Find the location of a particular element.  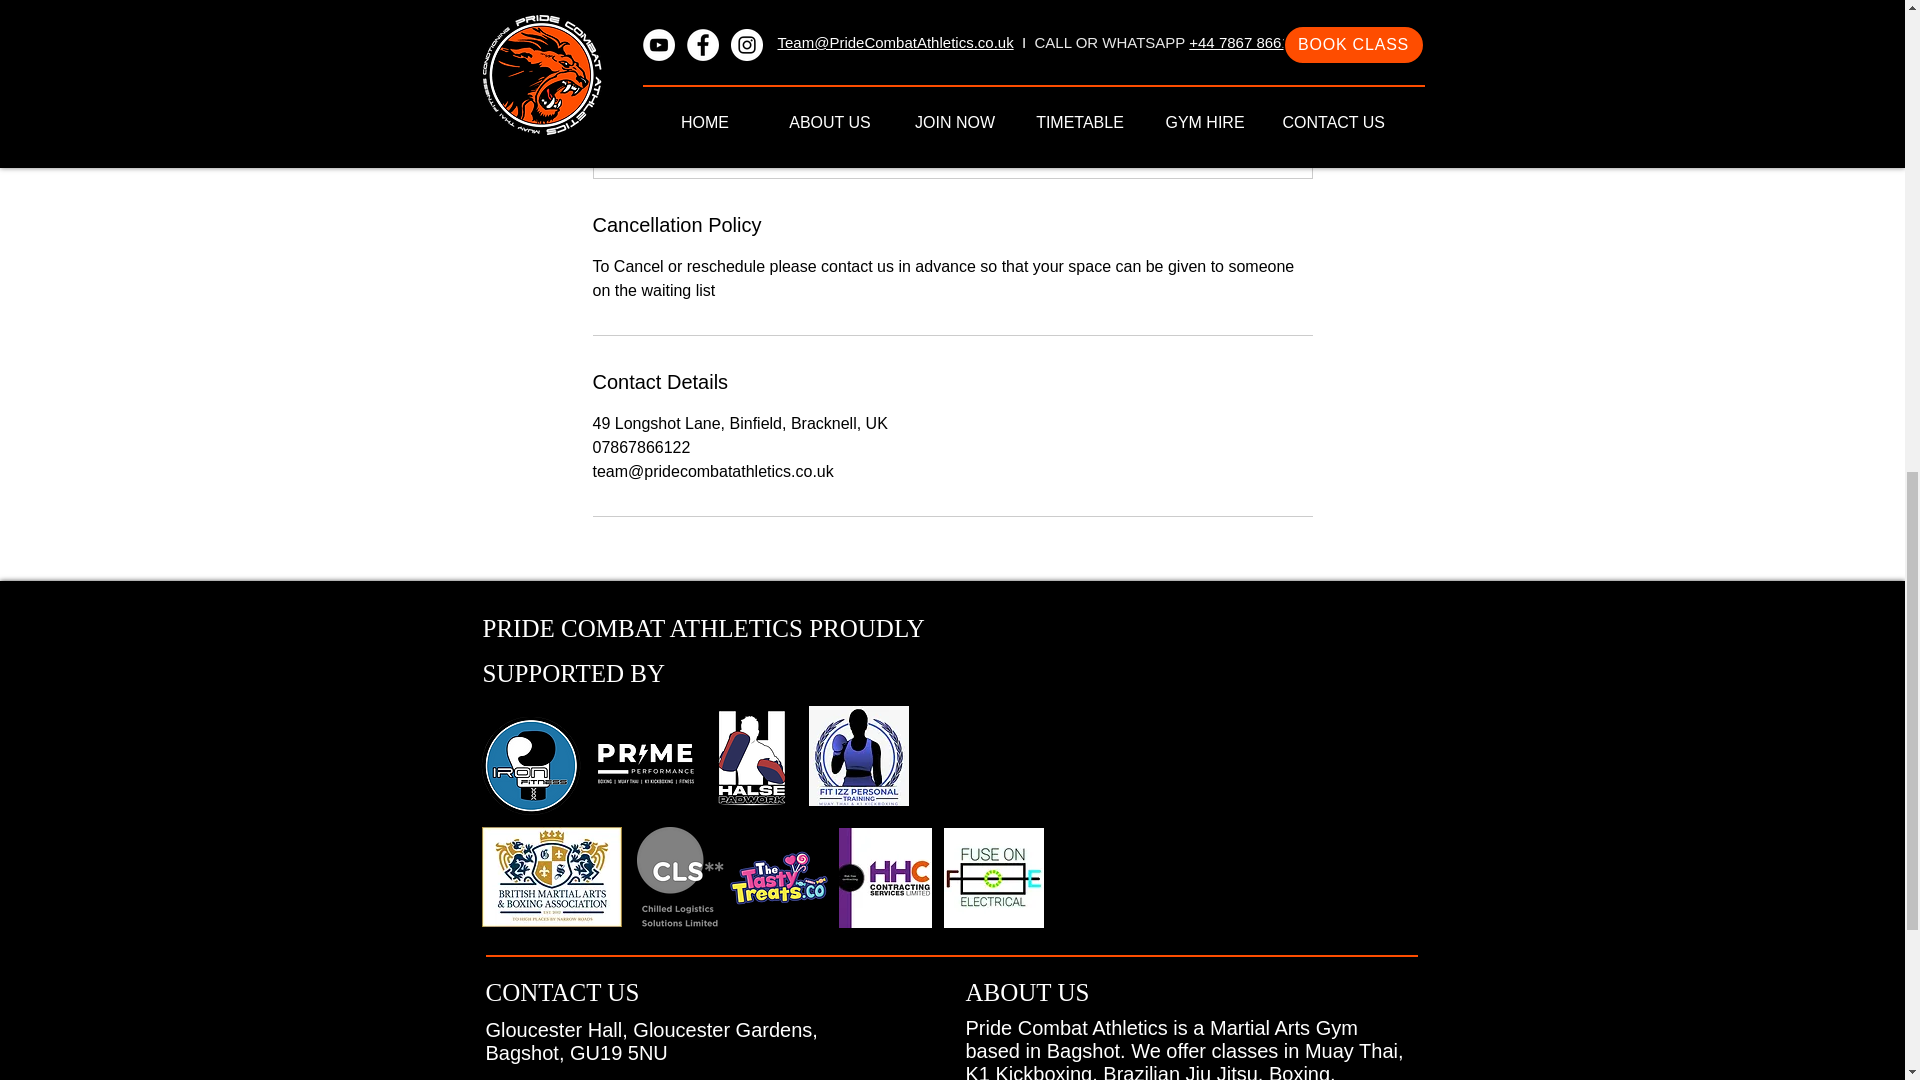

FusOn Electrical Ltd is located at coordinates (994, 878).